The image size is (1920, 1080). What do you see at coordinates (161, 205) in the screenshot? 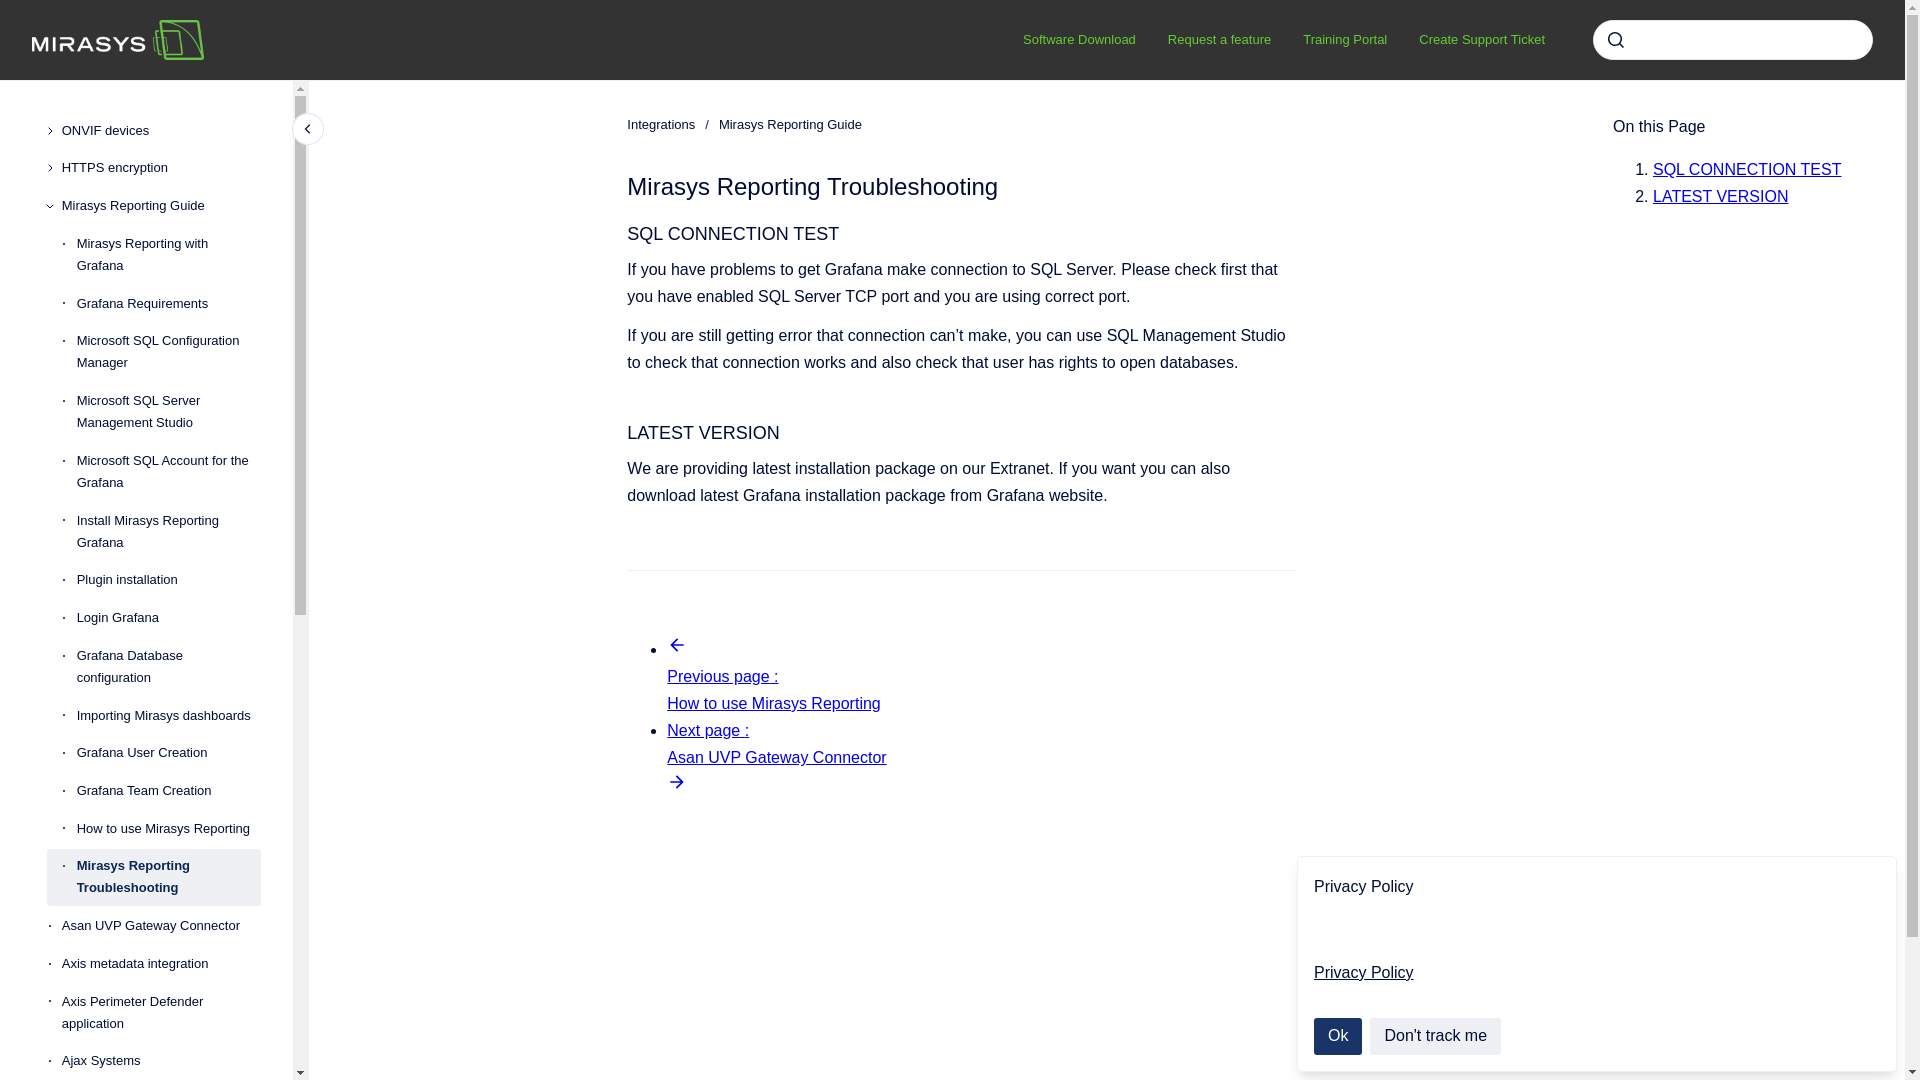
I see `Mirasys Reporting Guide` at bounding box center [161, 205].